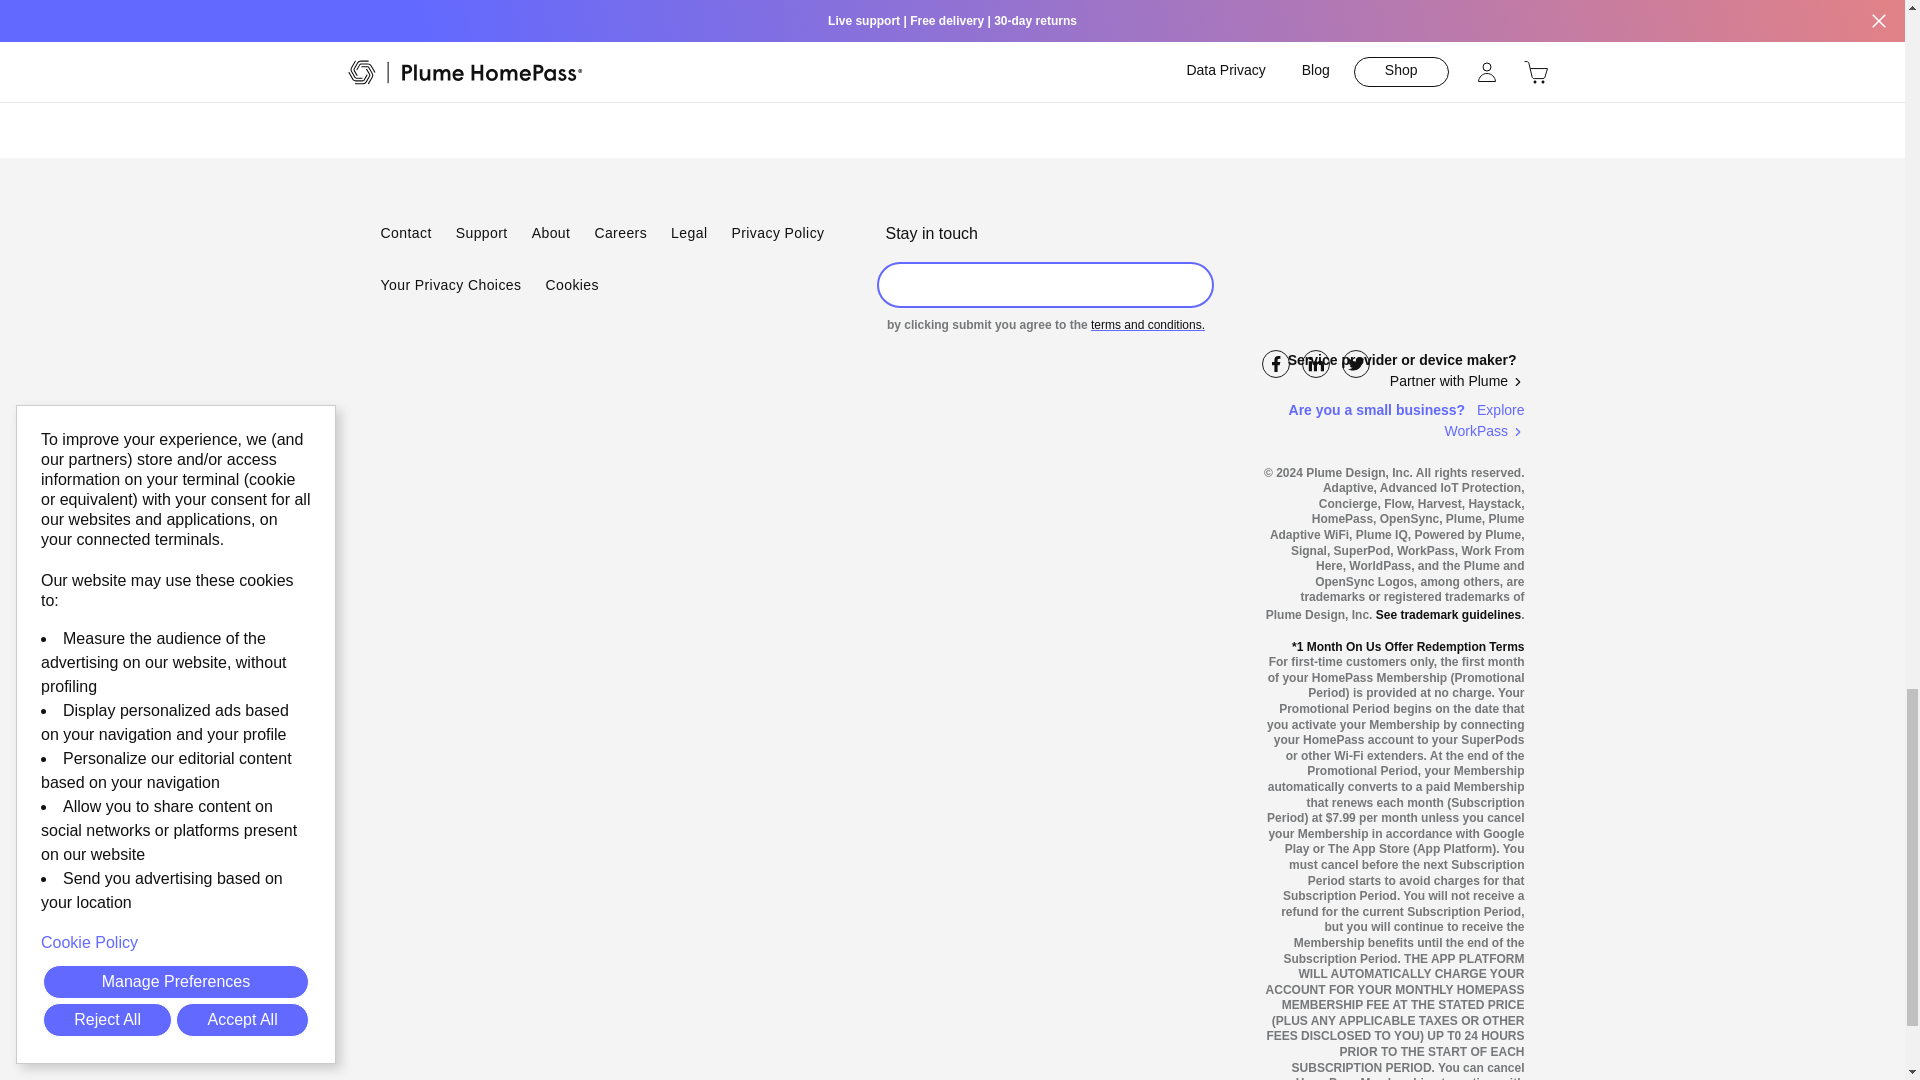 Image resolution: width=1920 pixels, height=1080 pixels. I want to click on Your Privacy Choices, so click(450, 286).